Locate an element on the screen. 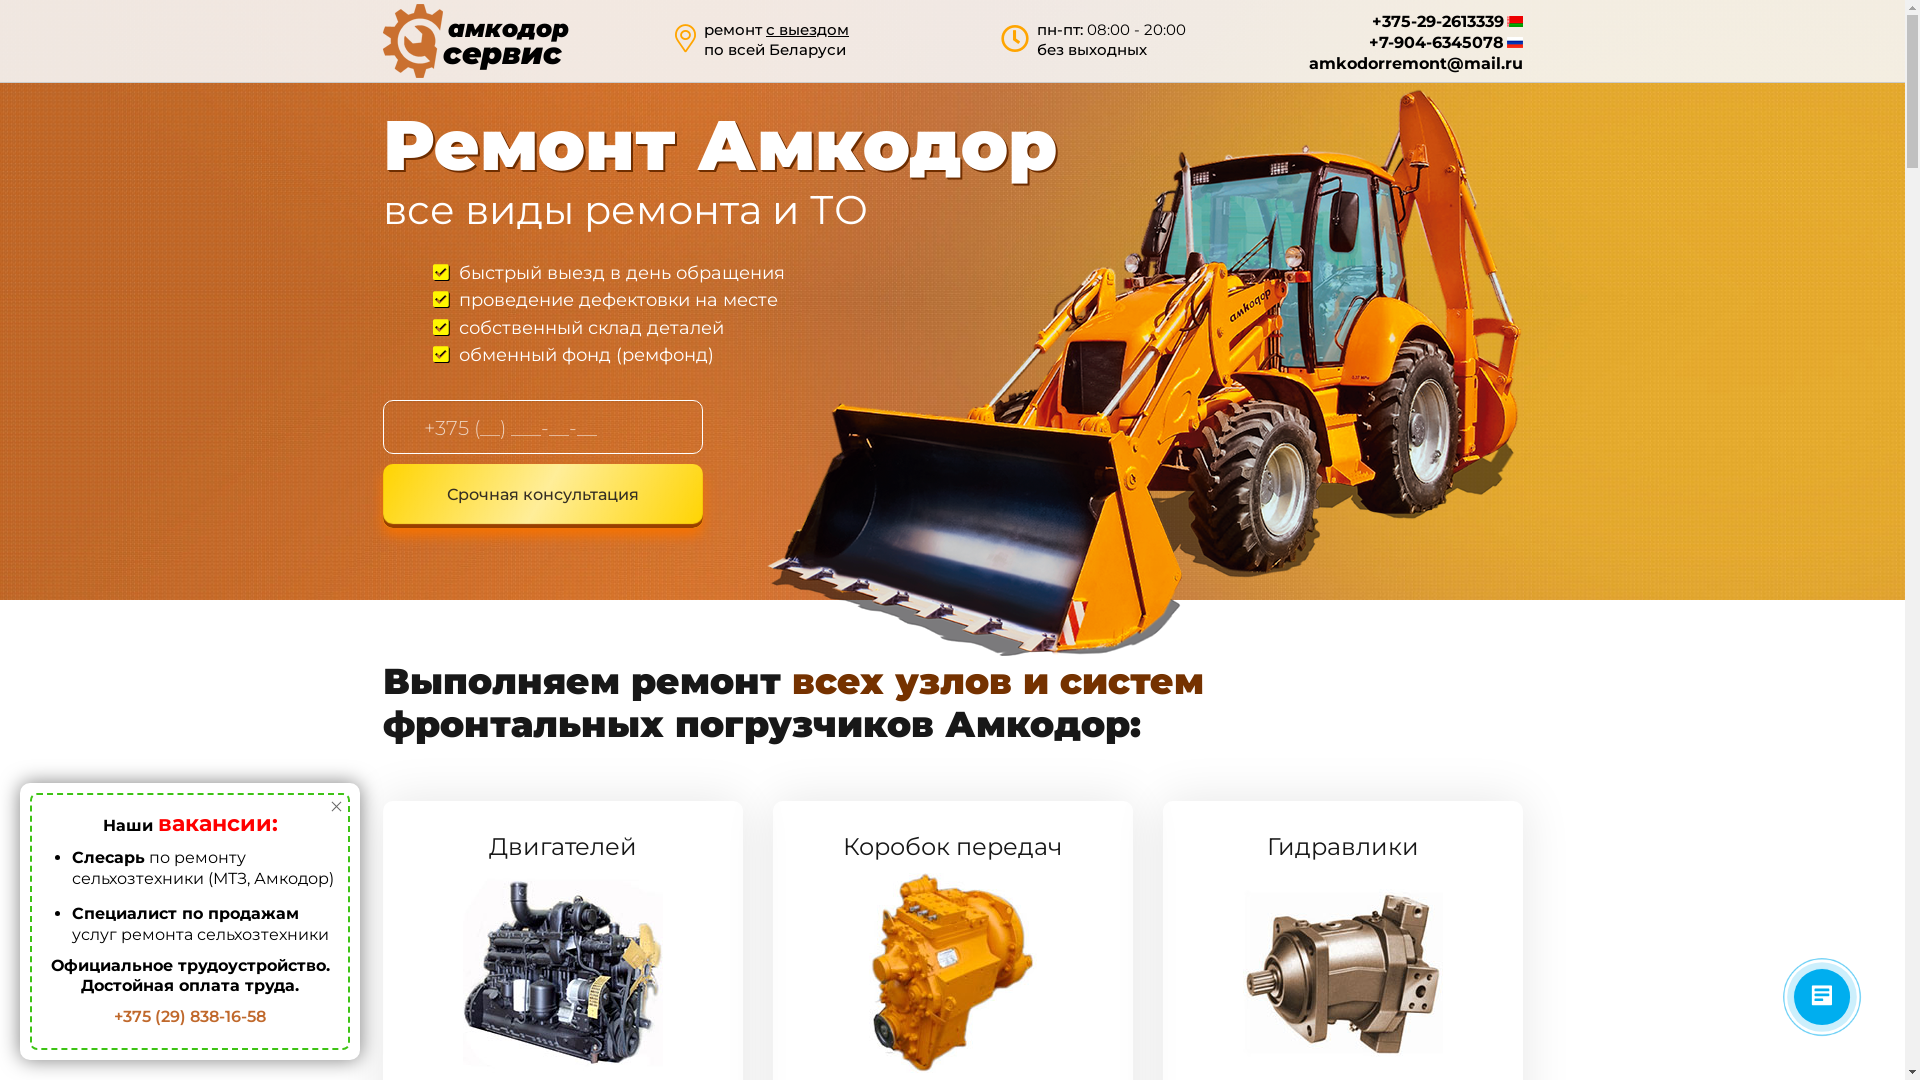 Image resolution: width=1920 pixels, height=1080 pixels. amkodorremont@mail.ru is located at coordinates (1415, 64).